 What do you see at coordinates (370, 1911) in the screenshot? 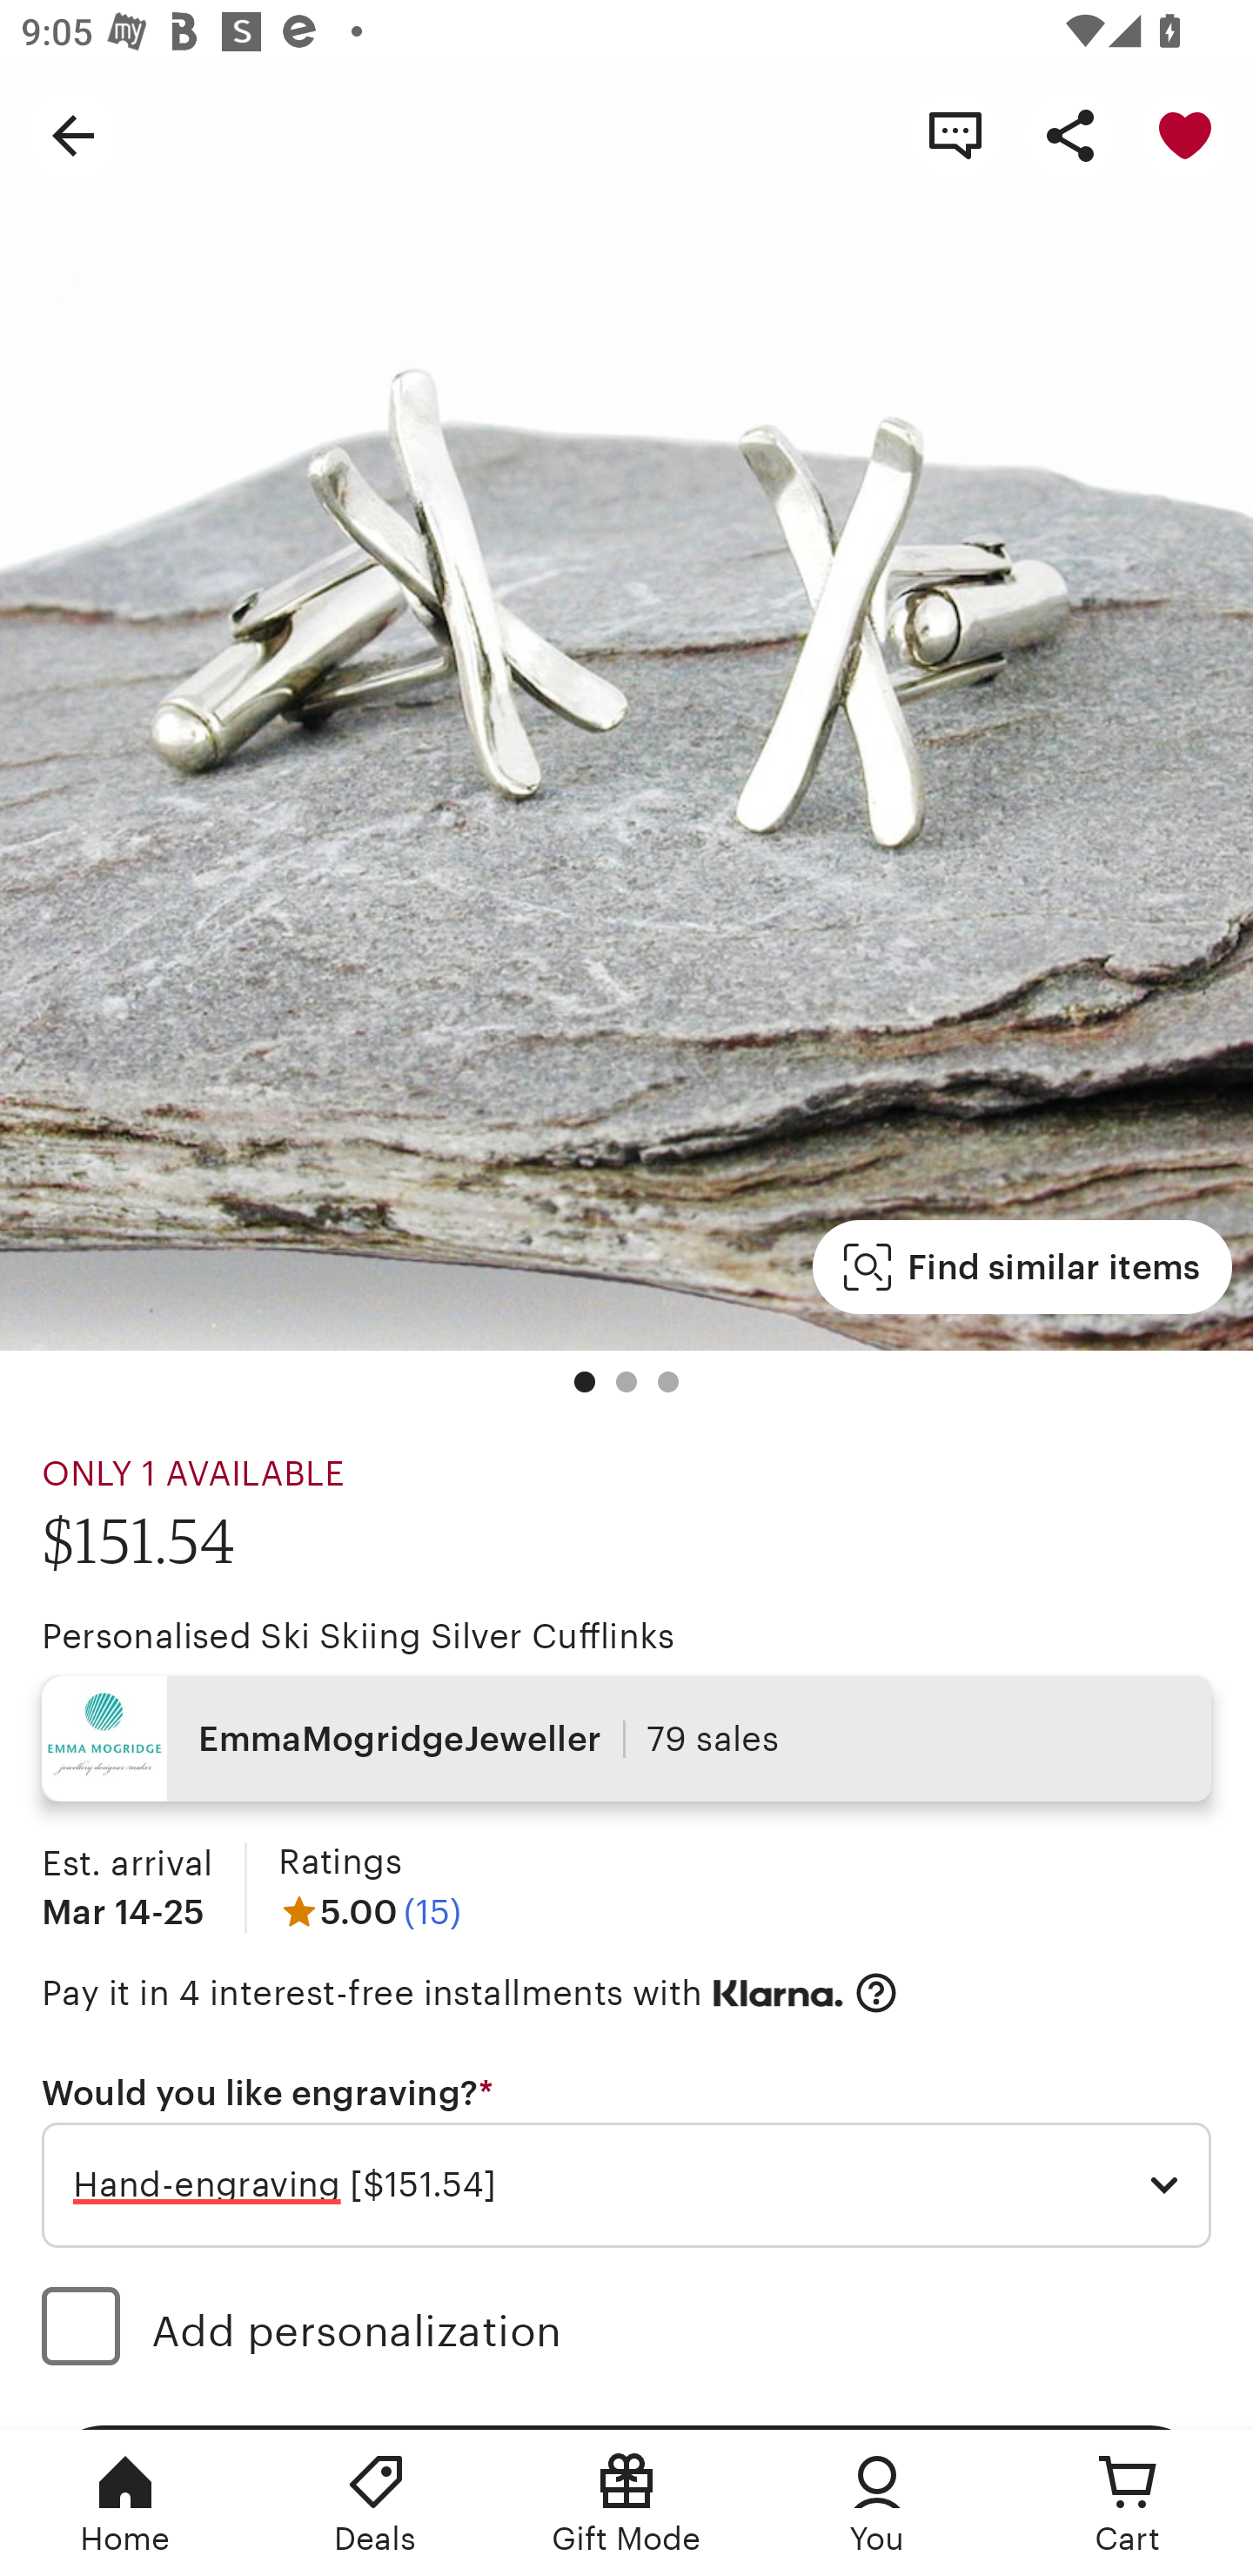
I see `5.00 (15)` at bounding box center [370, 1911].